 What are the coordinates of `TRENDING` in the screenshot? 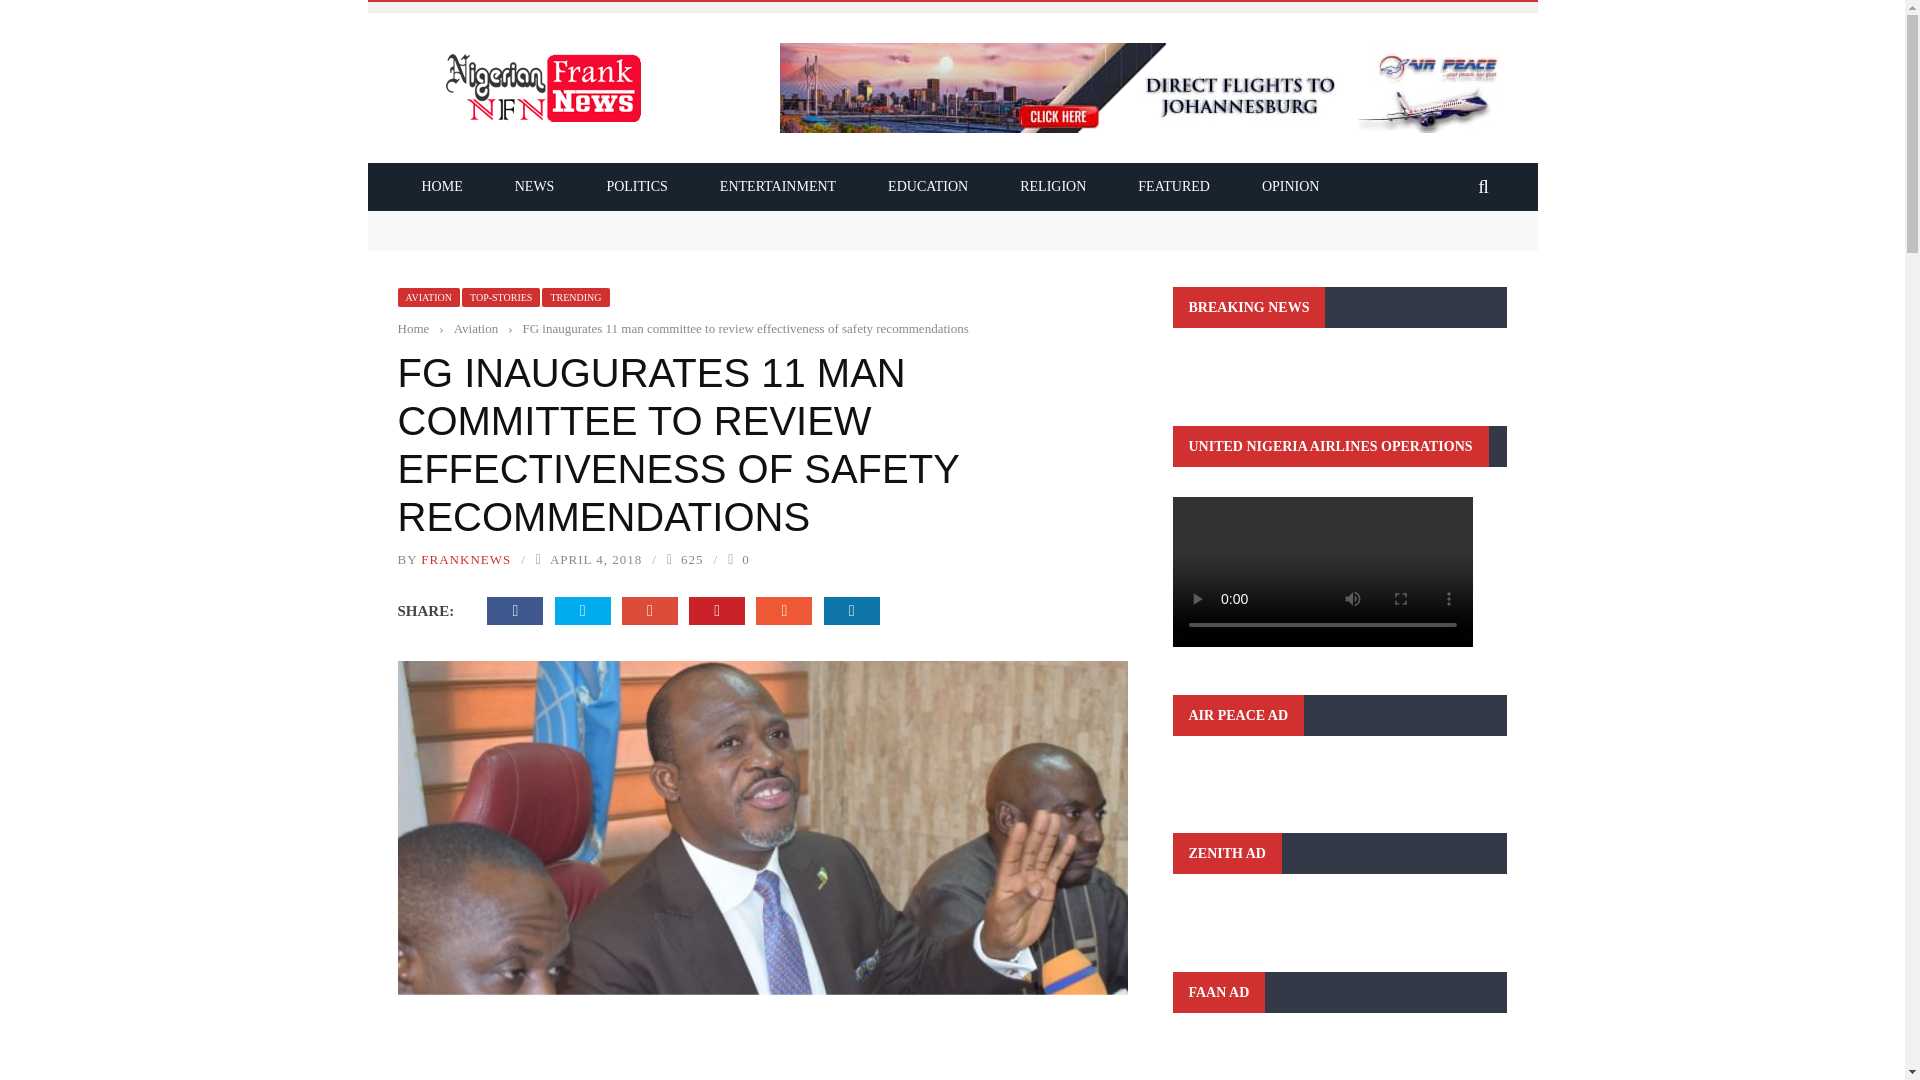 It's located at (574, 297).